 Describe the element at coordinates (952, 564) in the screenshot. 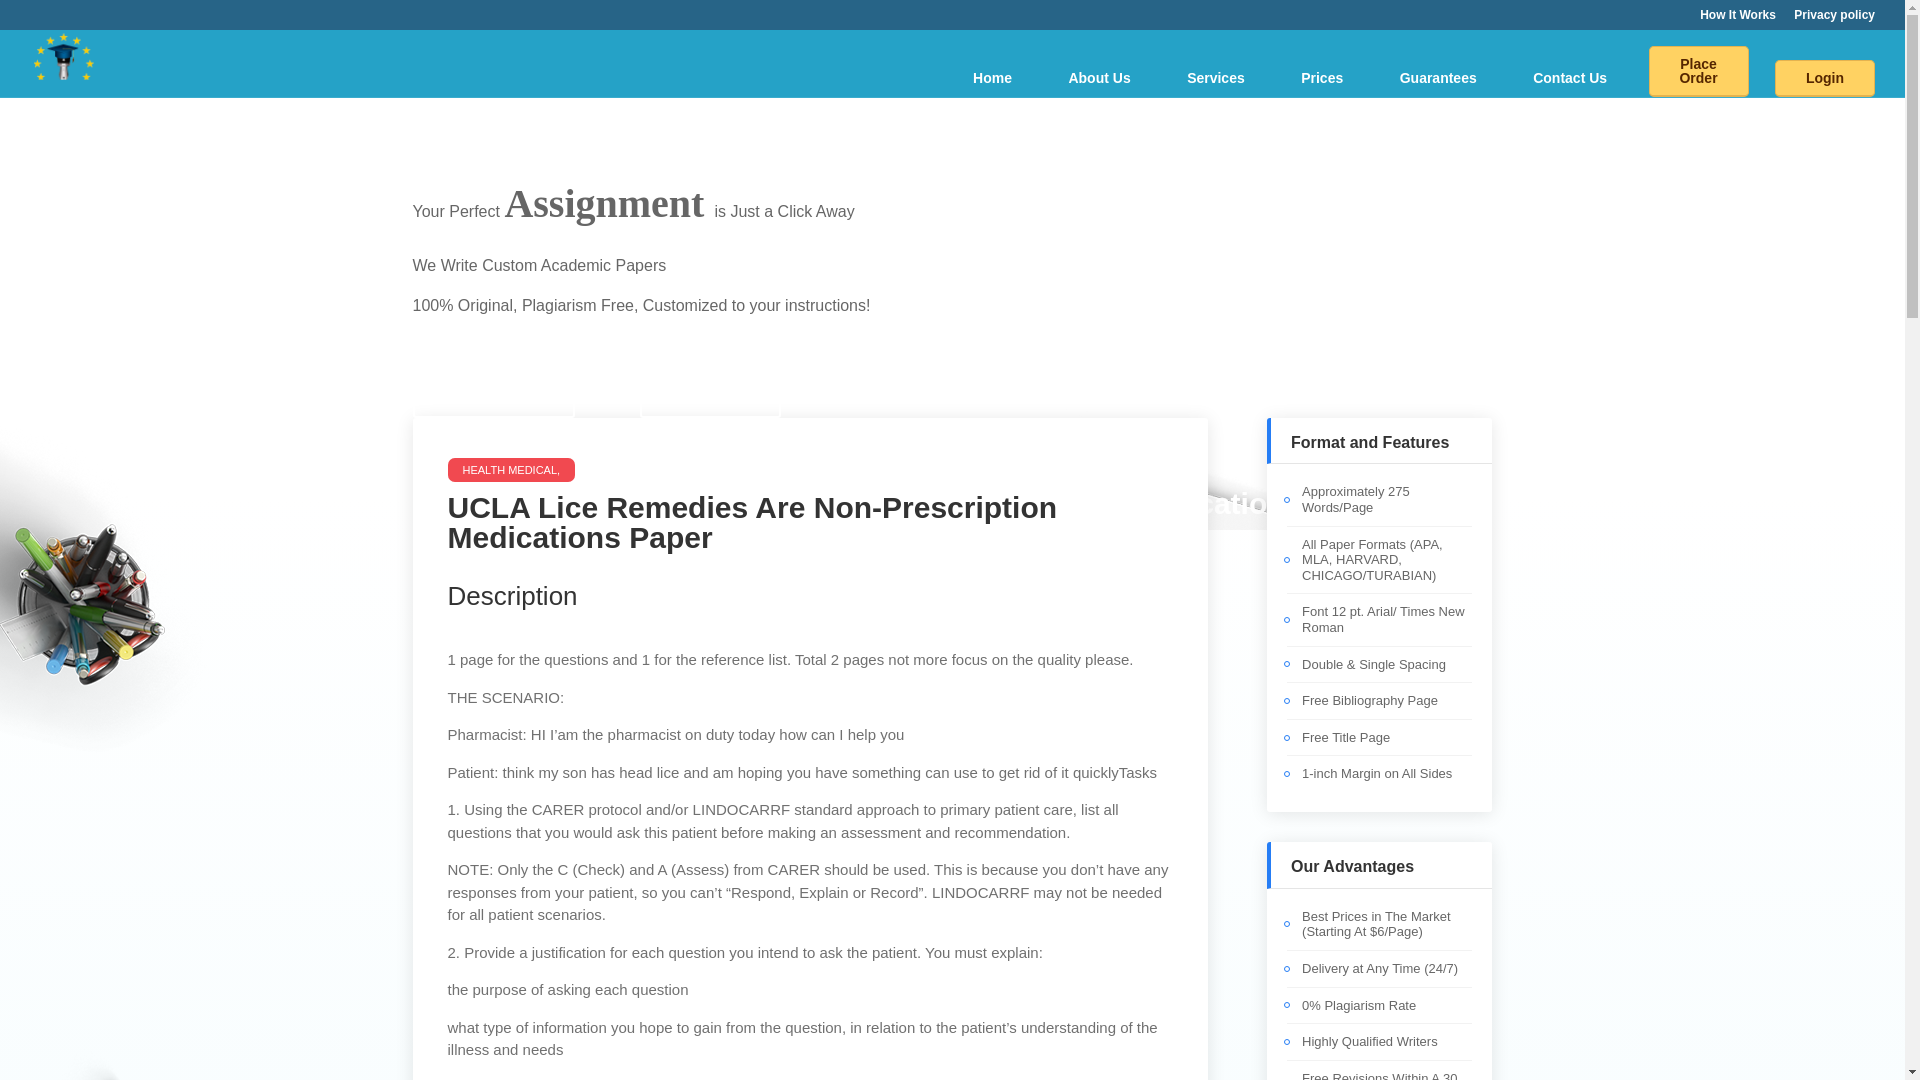

I see `HEALTH MEDICAL,` at that location.